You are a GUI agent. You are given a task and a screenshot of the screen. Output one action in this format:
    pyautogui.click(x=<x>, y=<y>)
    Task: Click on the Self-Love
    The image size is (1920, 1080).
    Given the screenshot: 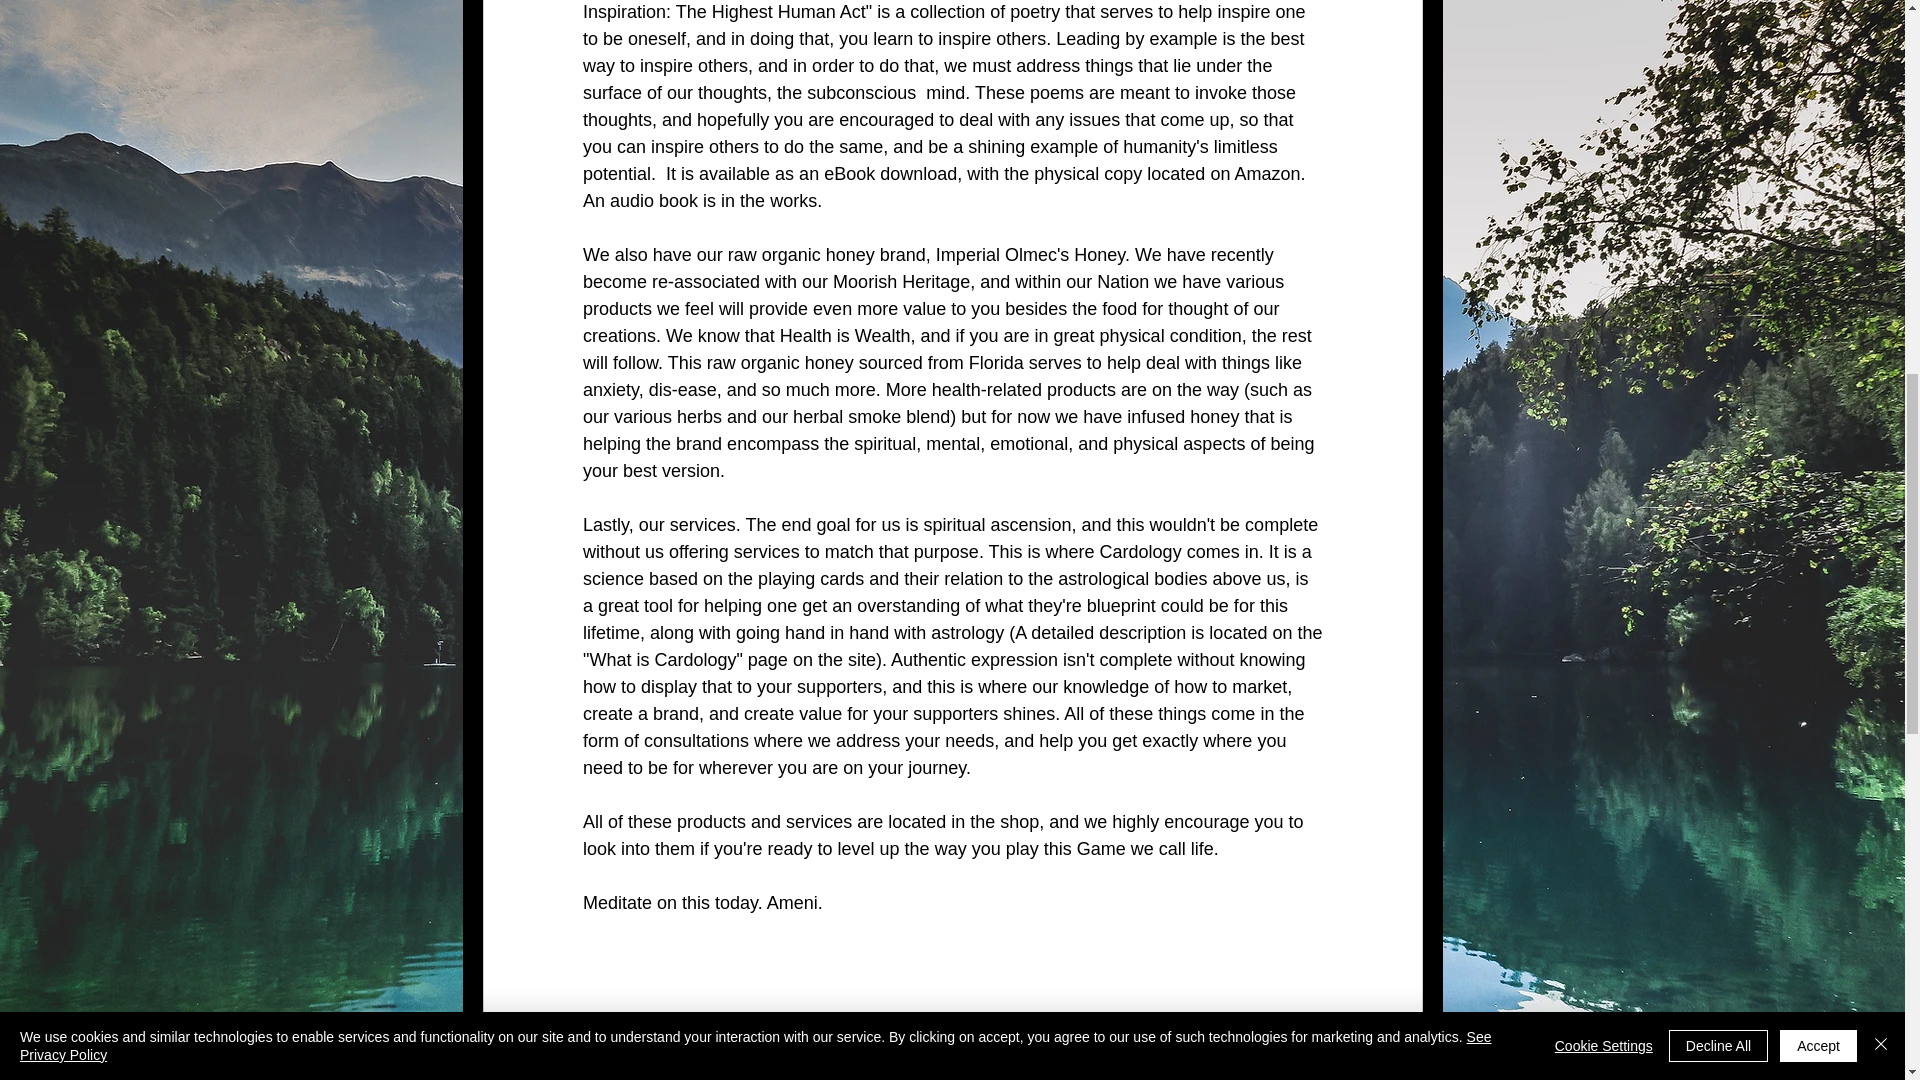 What is the action you would take?
    pyautogui.click(x=1233, y=1076)
    